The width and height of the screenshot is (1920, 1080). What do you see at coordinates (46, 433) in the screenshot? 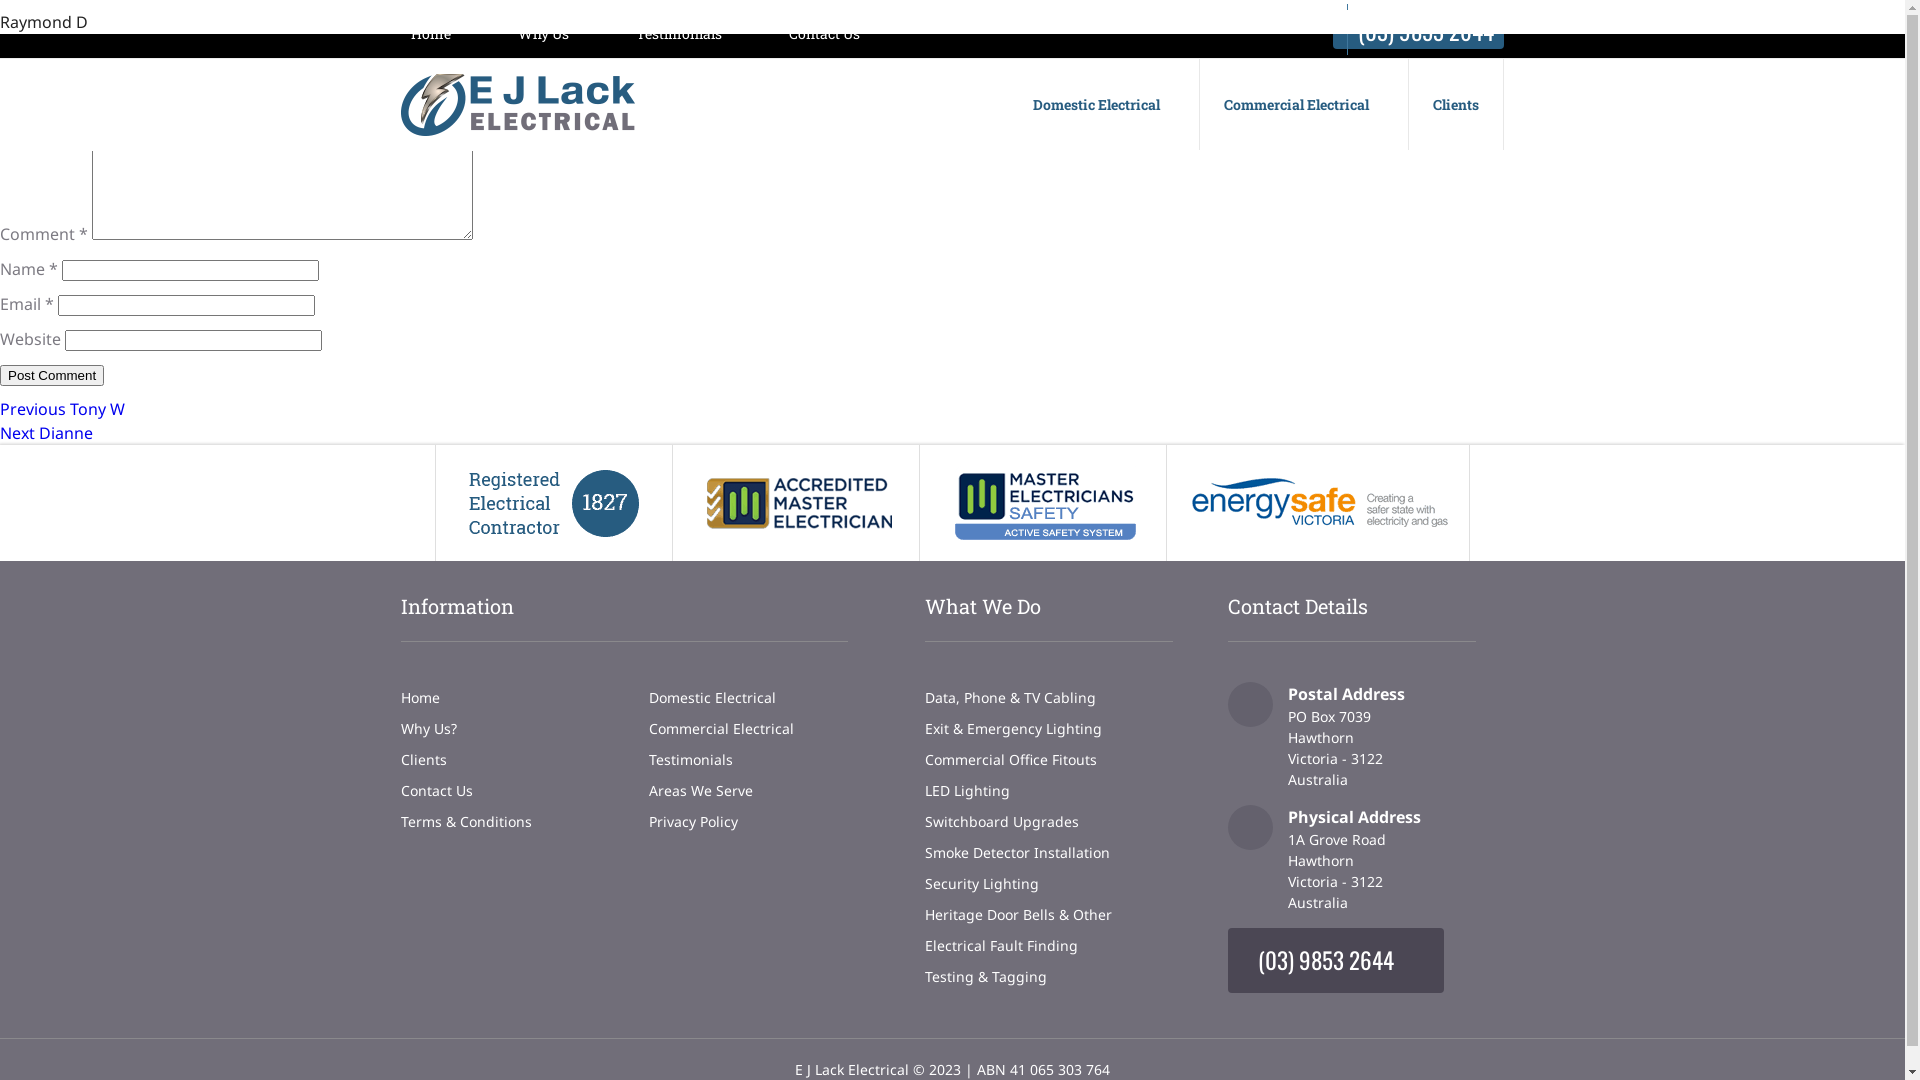
I see `Next
Next post:
Dianne` at bounding box center [46, 433].